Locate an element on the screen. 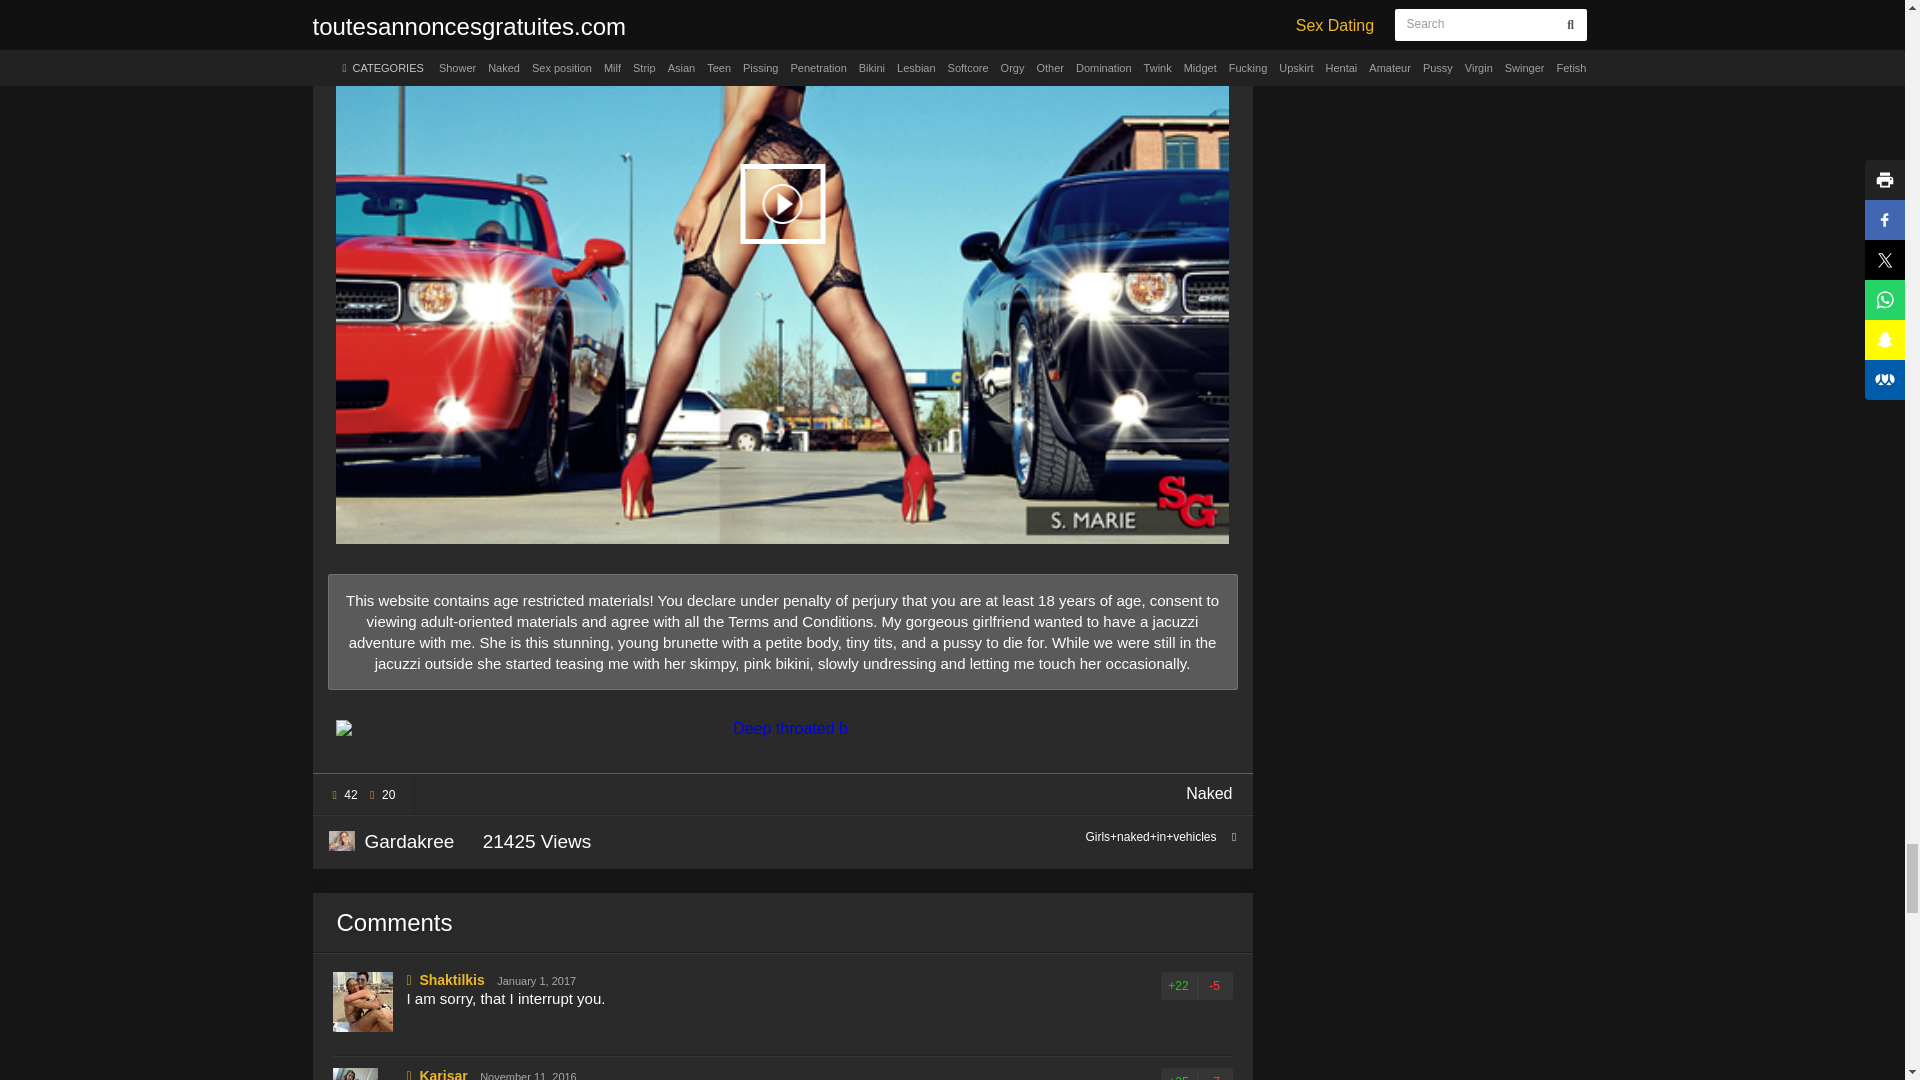  Shave his balls is located at coordinates (782, 728).